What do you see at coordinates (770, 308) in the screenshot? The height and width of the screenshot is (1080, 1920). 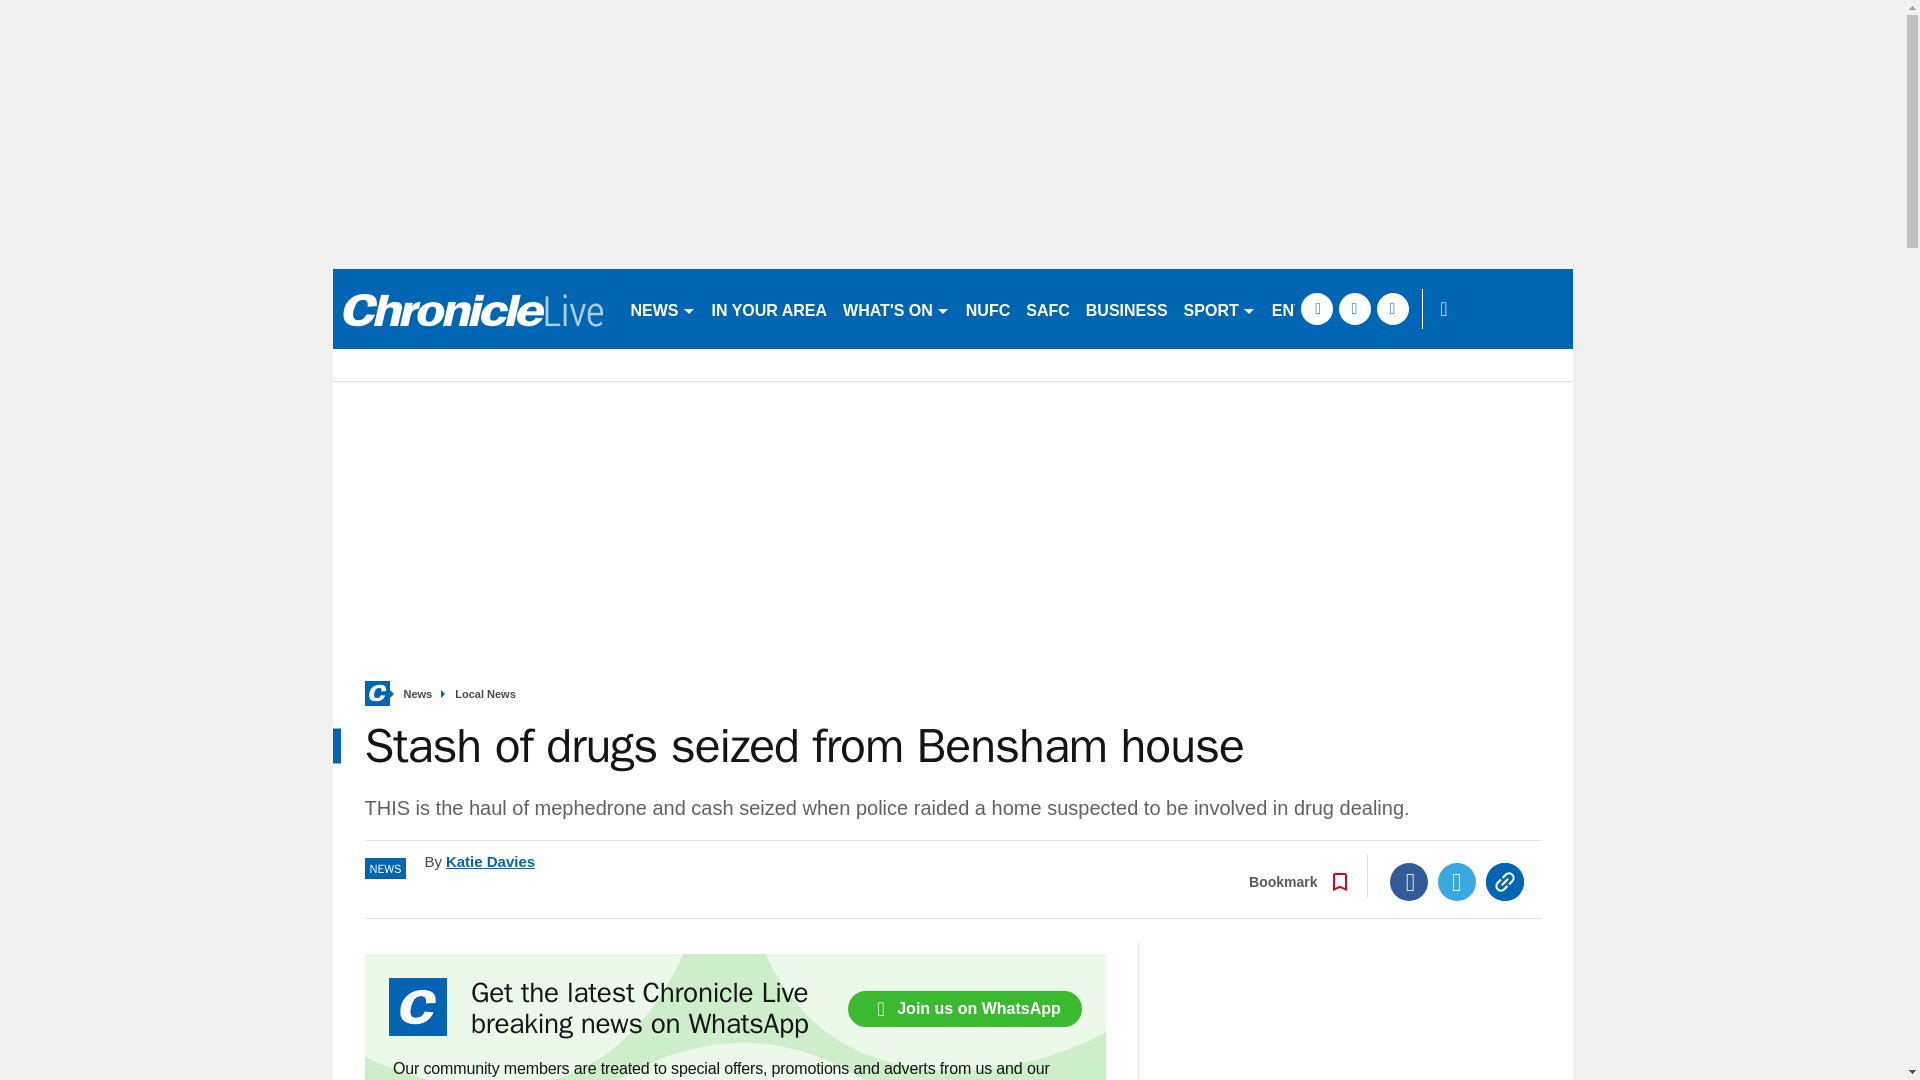 I see `IN YOUR AREA` at bounding box center [770, 308].